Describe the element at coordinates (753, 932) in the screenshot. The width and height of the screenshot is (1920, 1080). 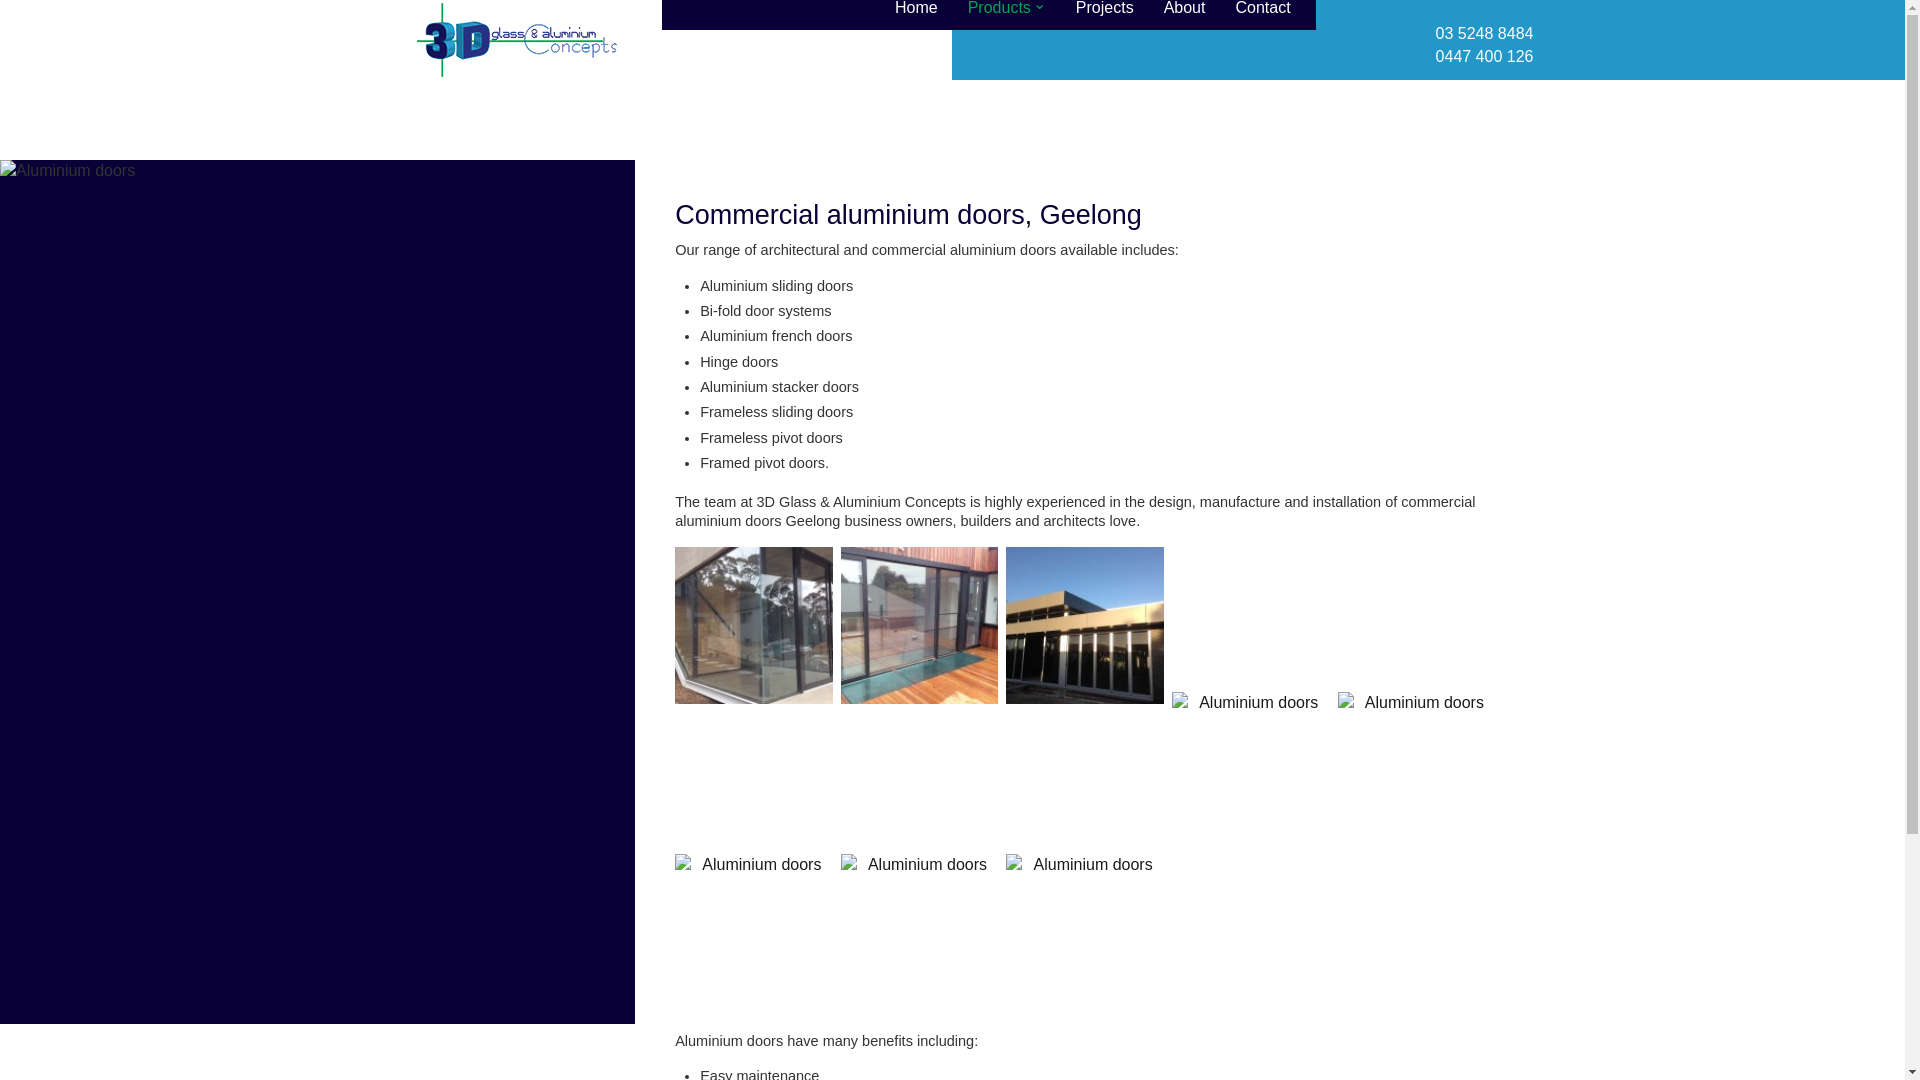
I see `Black aluminium doors and windows` at that location.